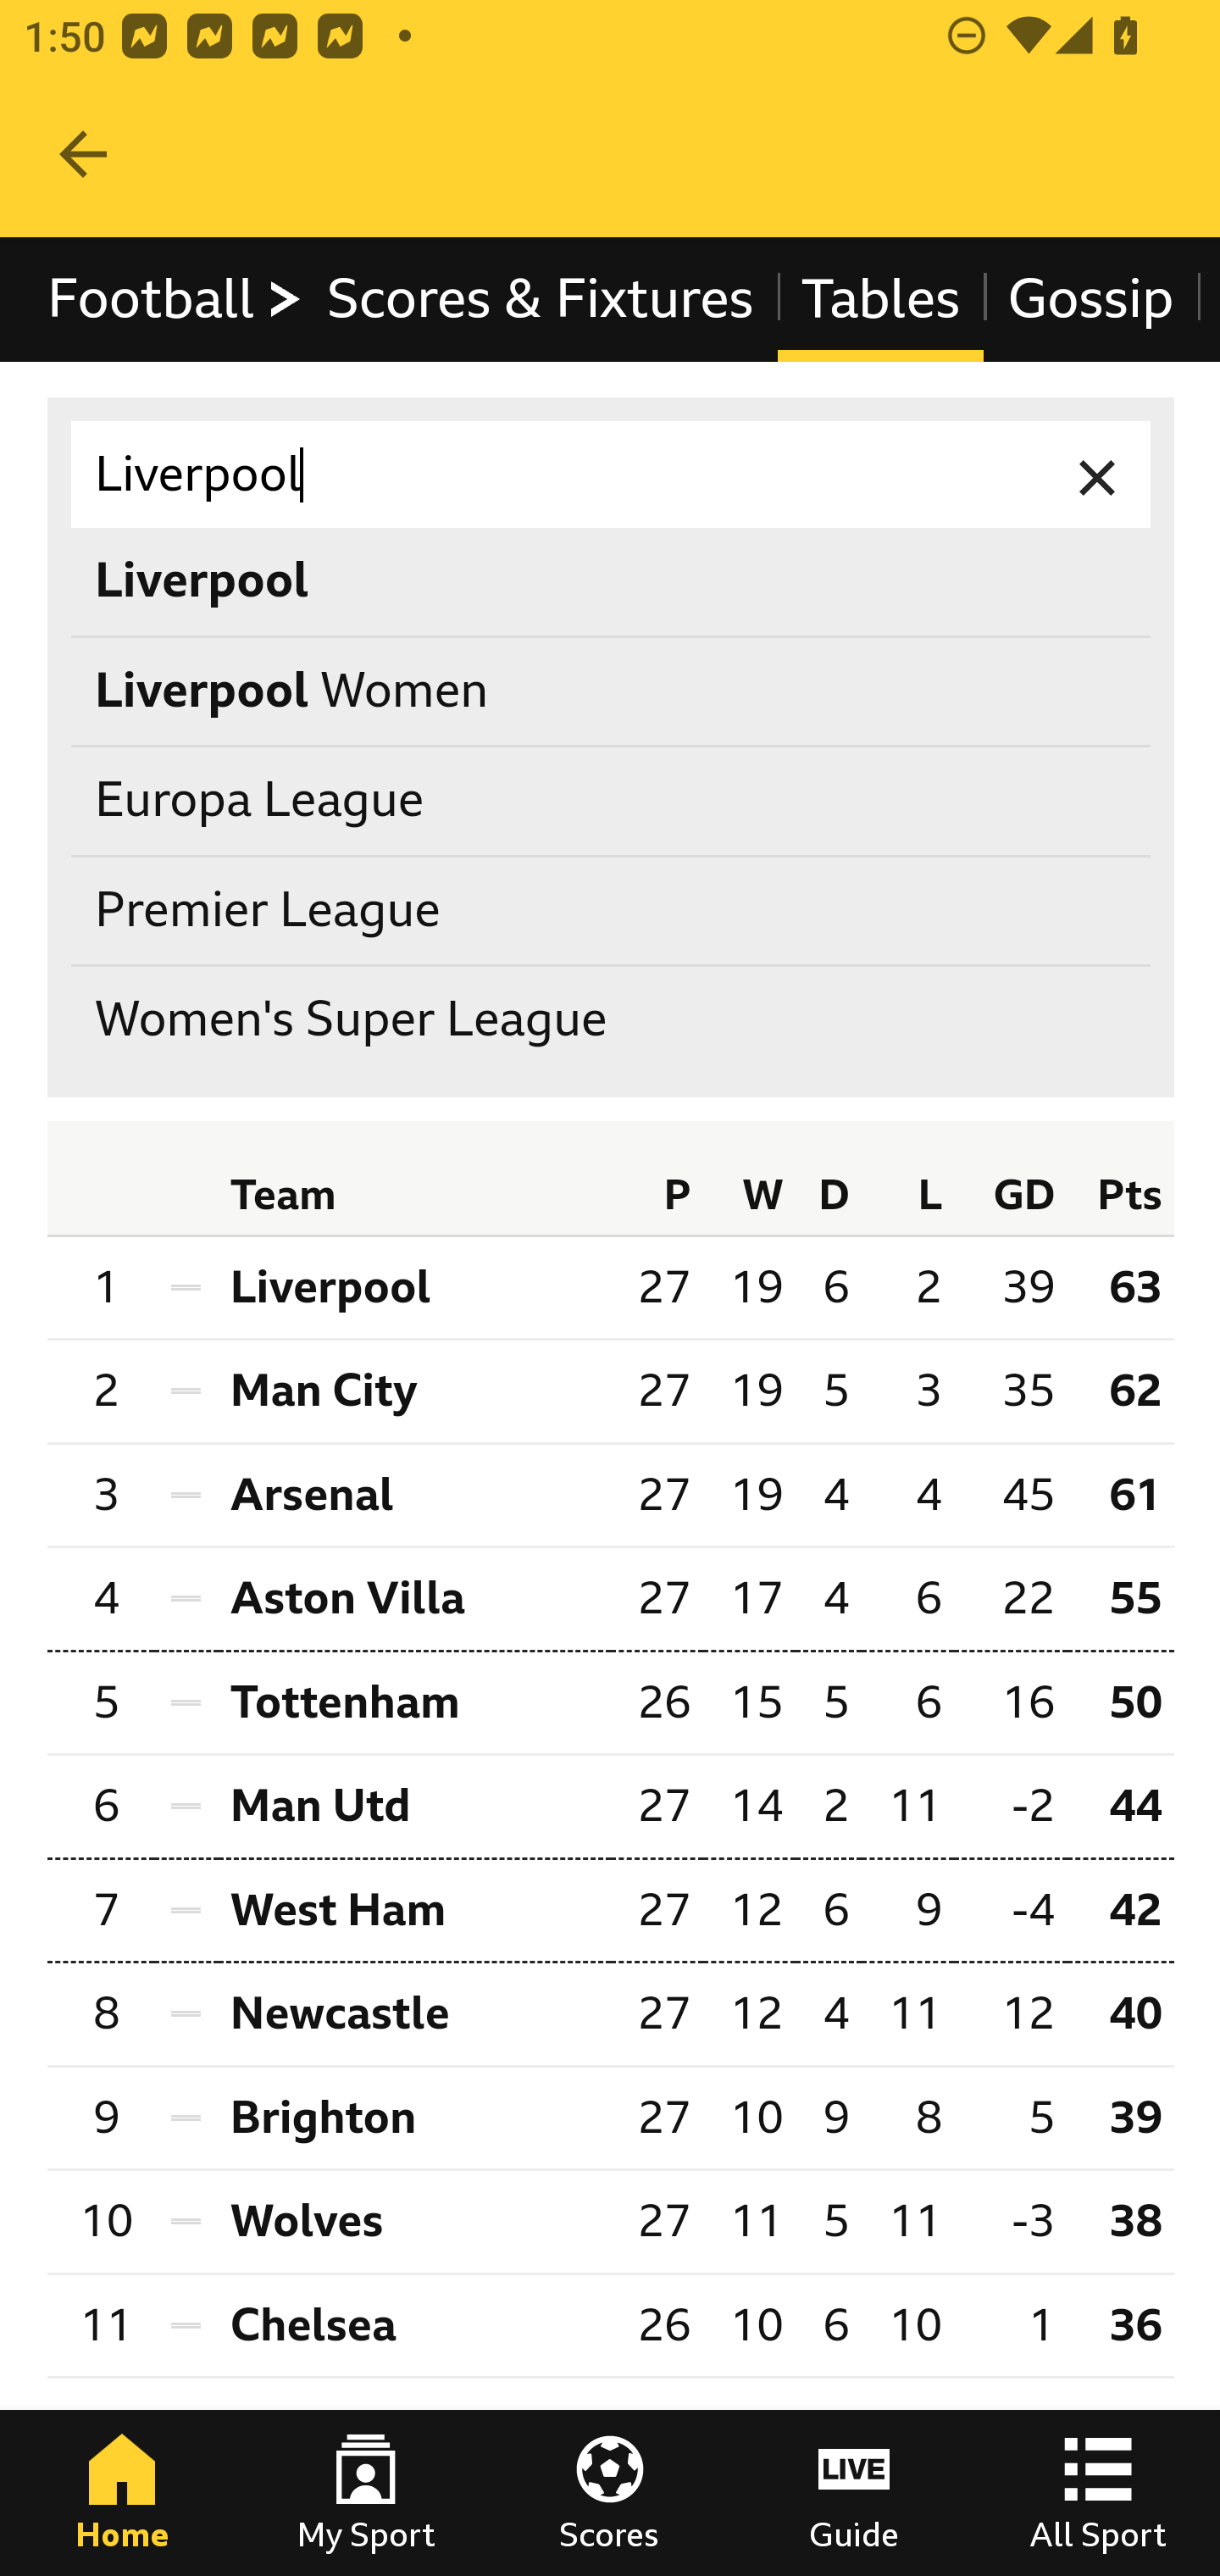 Image resolution: width=1220 pixels, height=2576 pixels. What do you see at coordinates (414, 2324) in the screenshot?
I see `Chelsea` at bounding box center [414, 2324].